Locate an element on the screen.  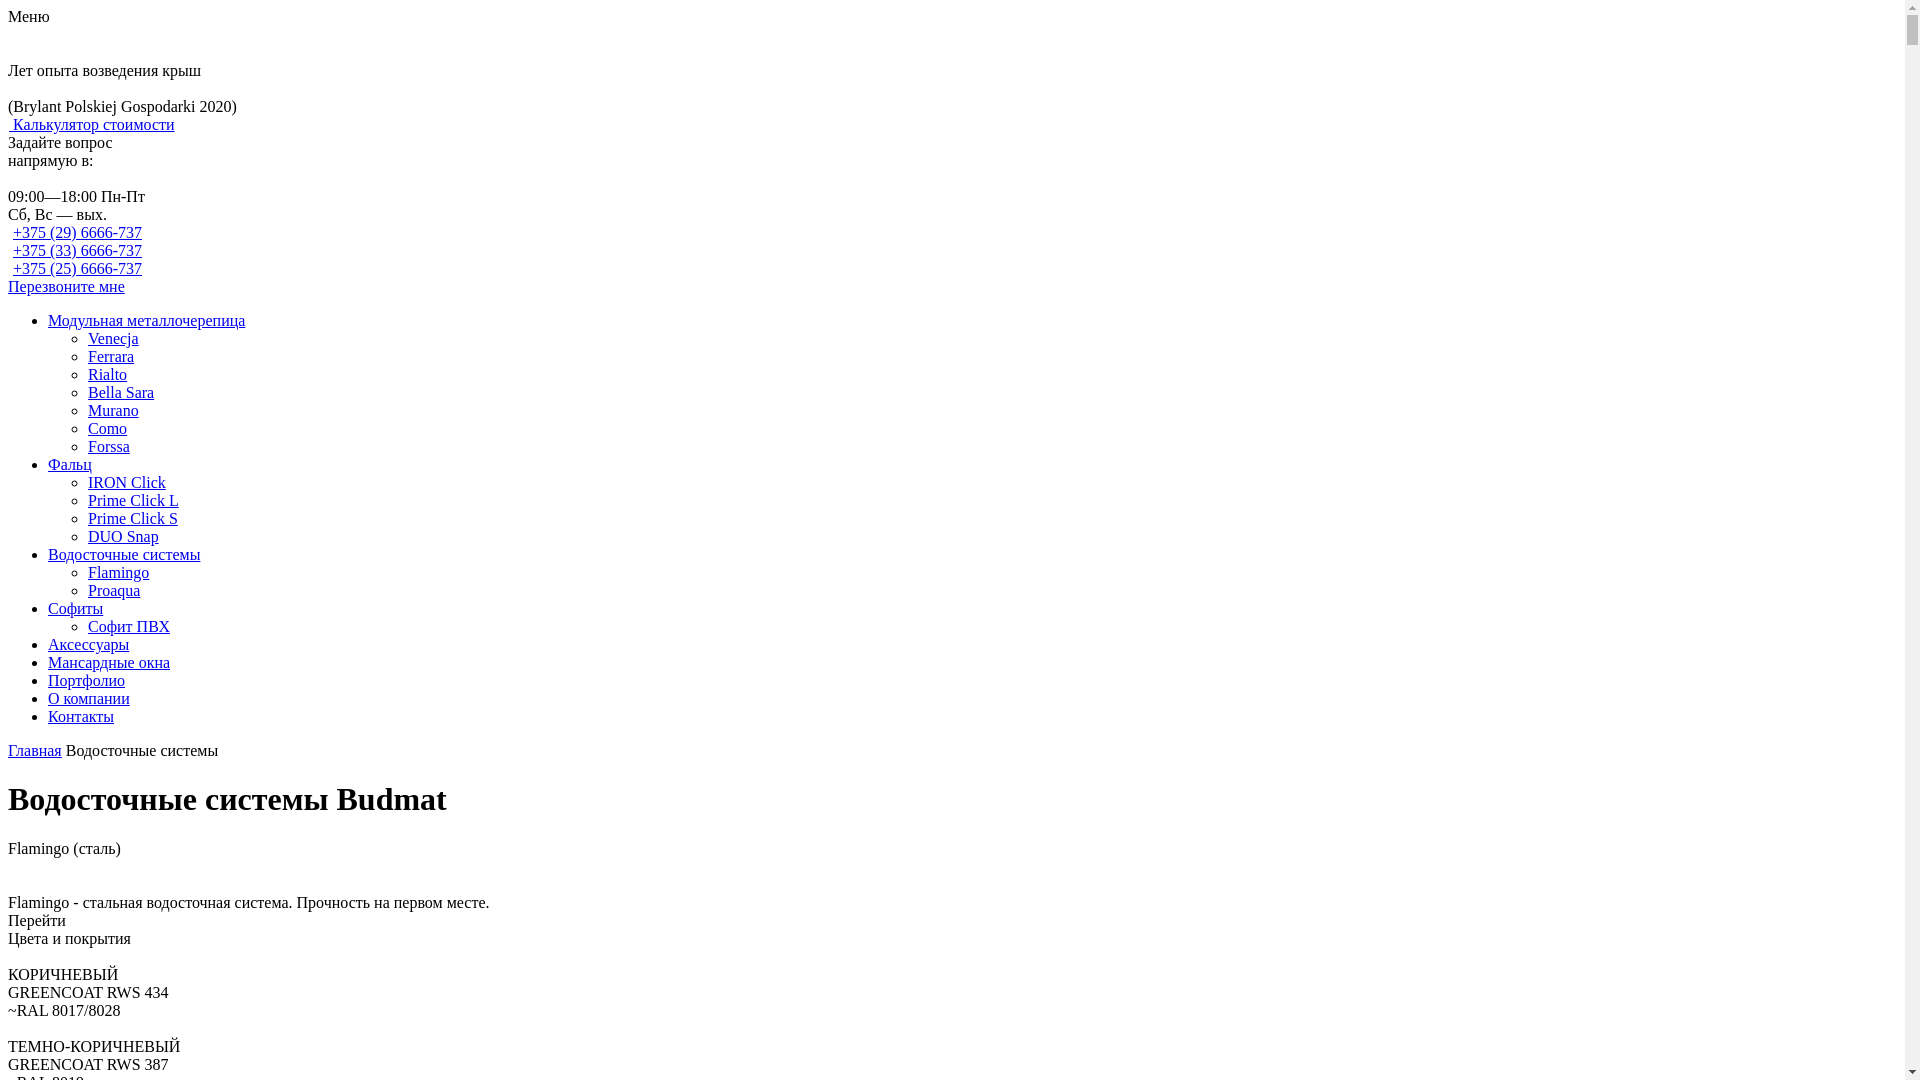
Flamingo is located at coordinates (118, 572).